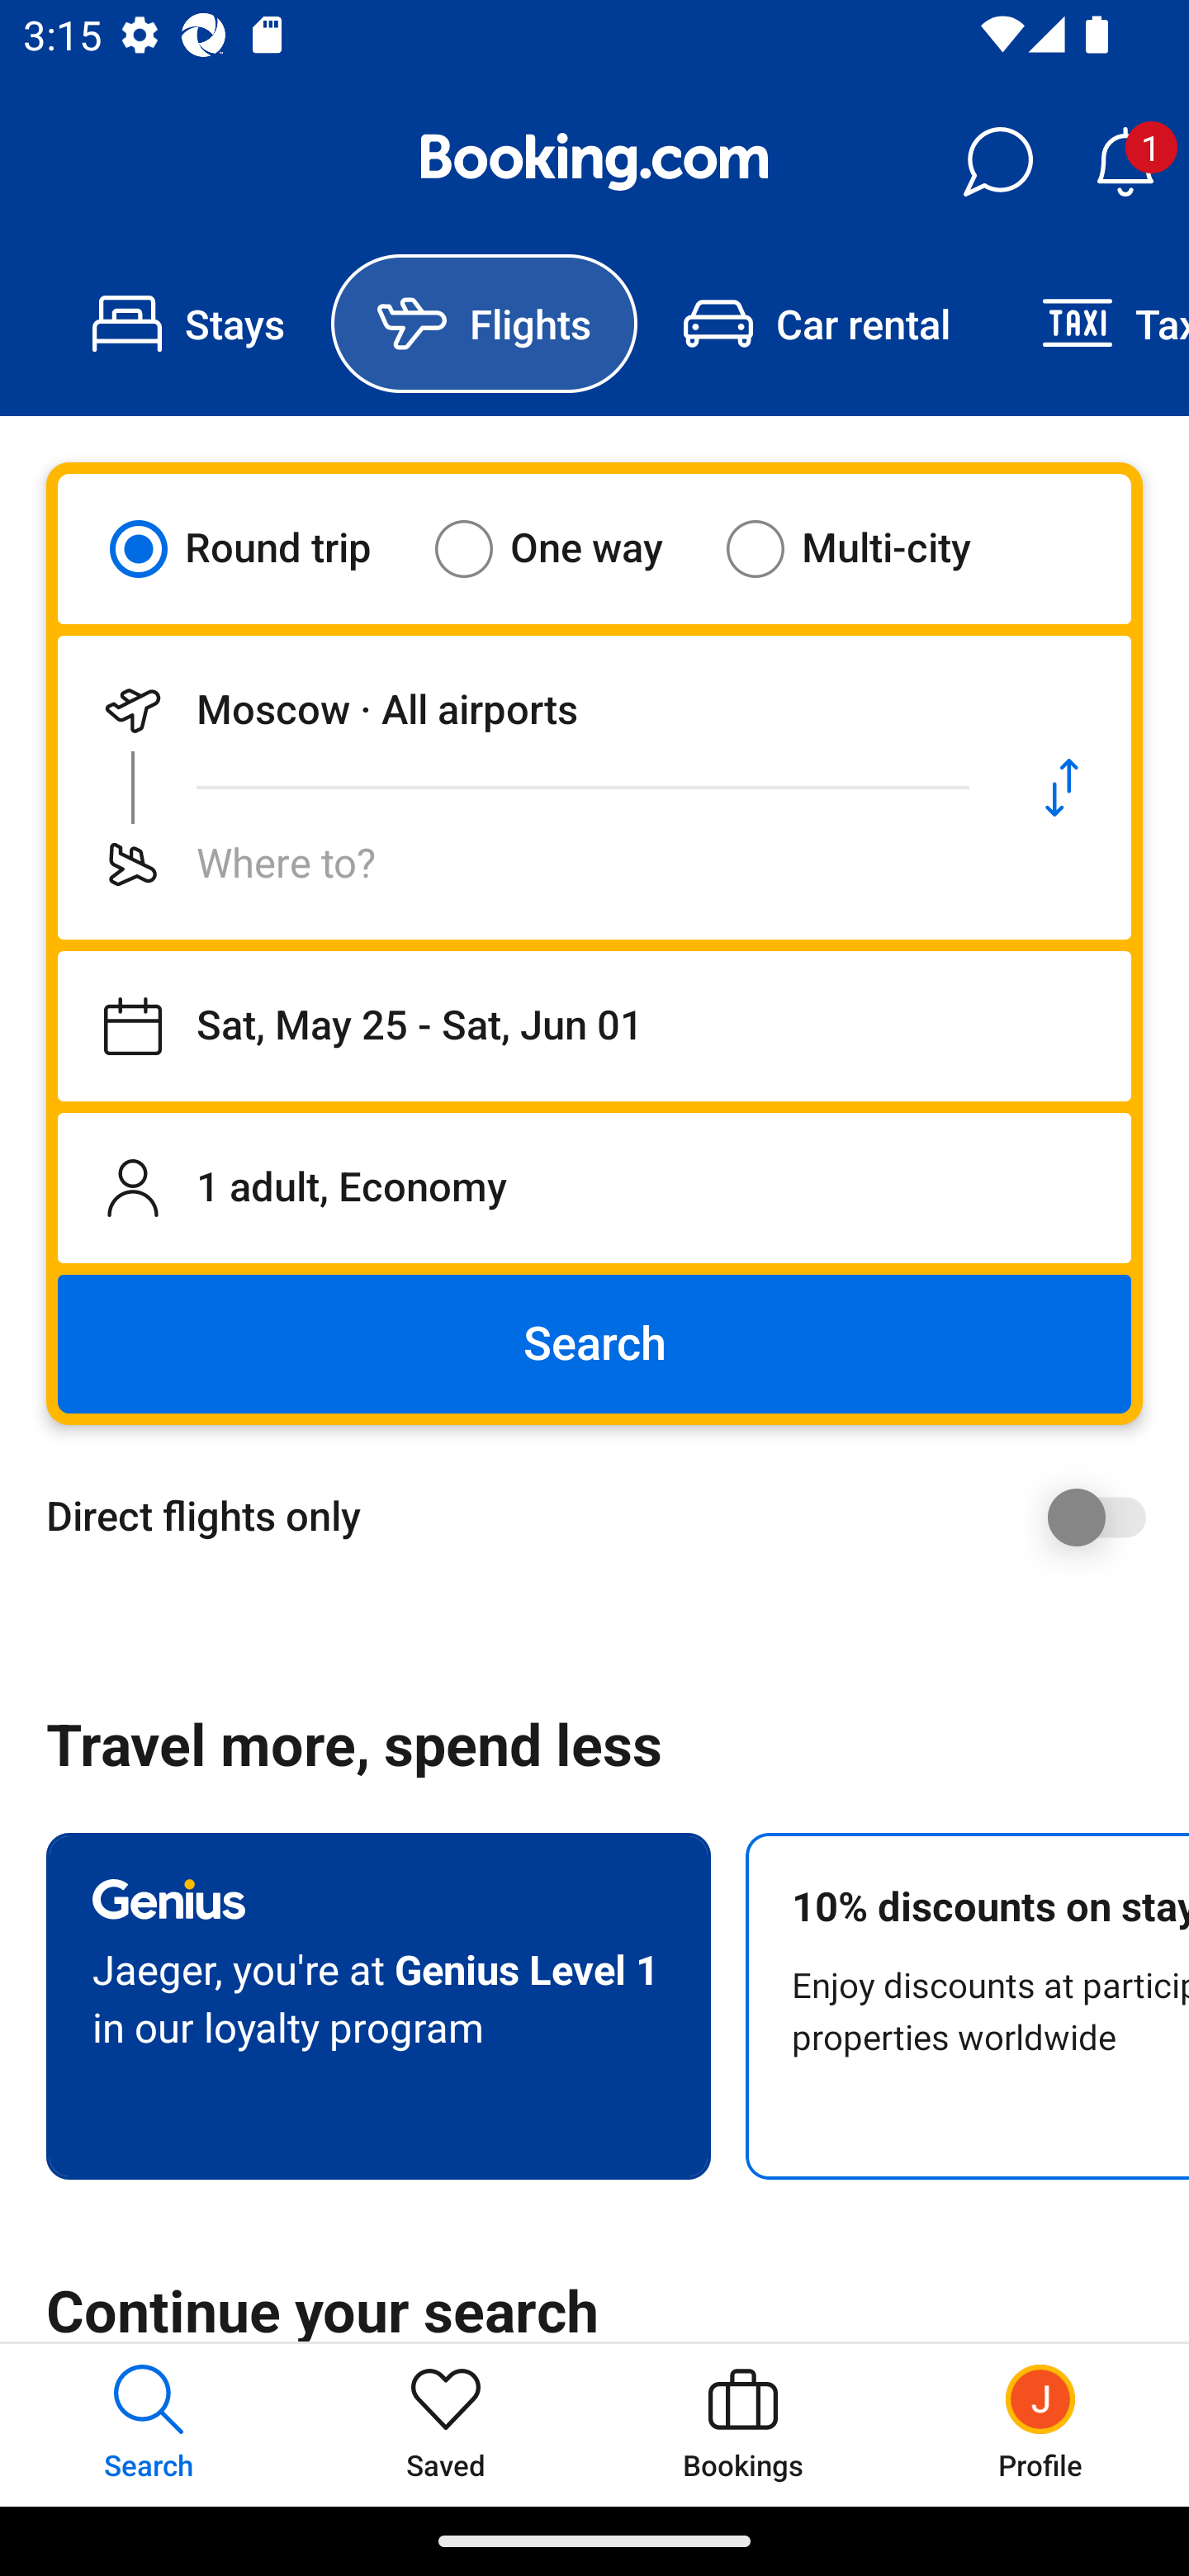 The width and height of the screenshot is (1189, 2576). I want to click on Departing from Moscow · All airports, so click(525, 710).